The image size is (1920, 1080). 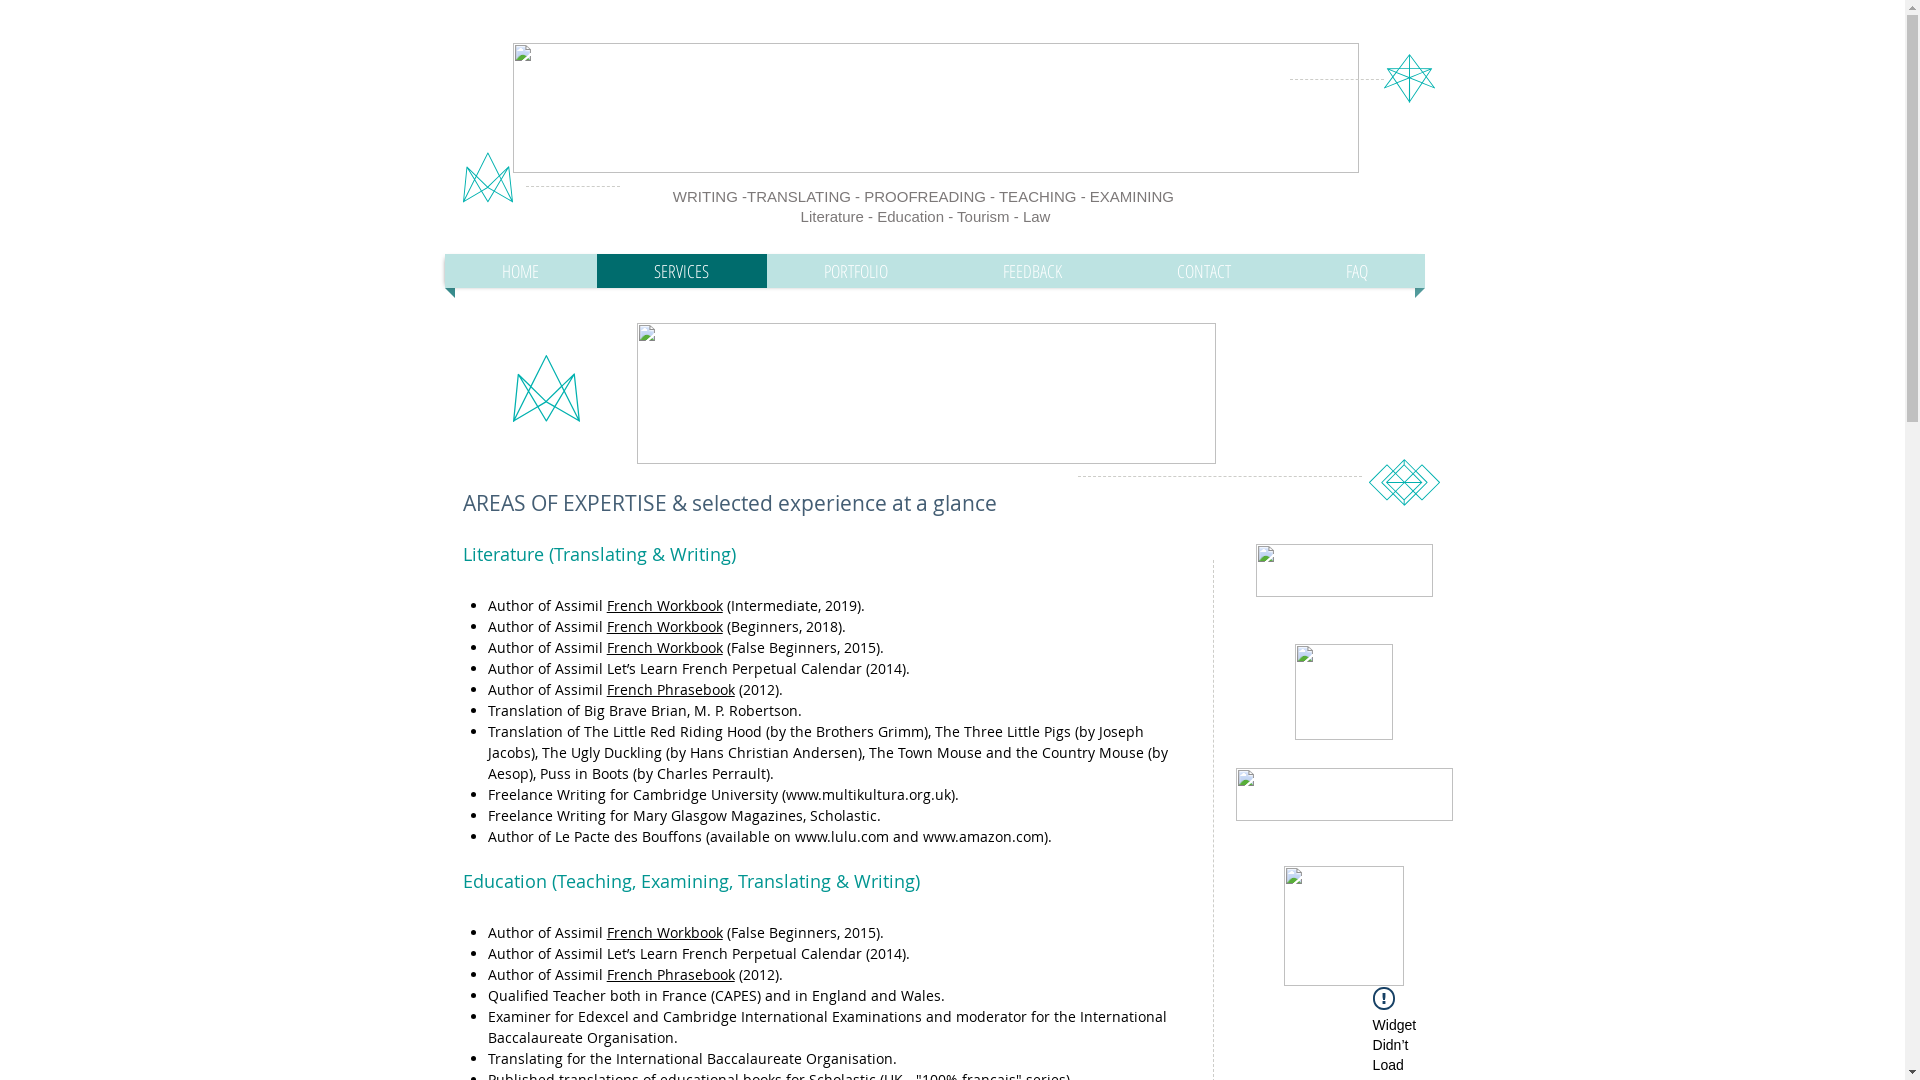 What do you see at coordinates (671, 974) in the screenshot?
I see `French Phrasebook` at bounding box center [671, 974].